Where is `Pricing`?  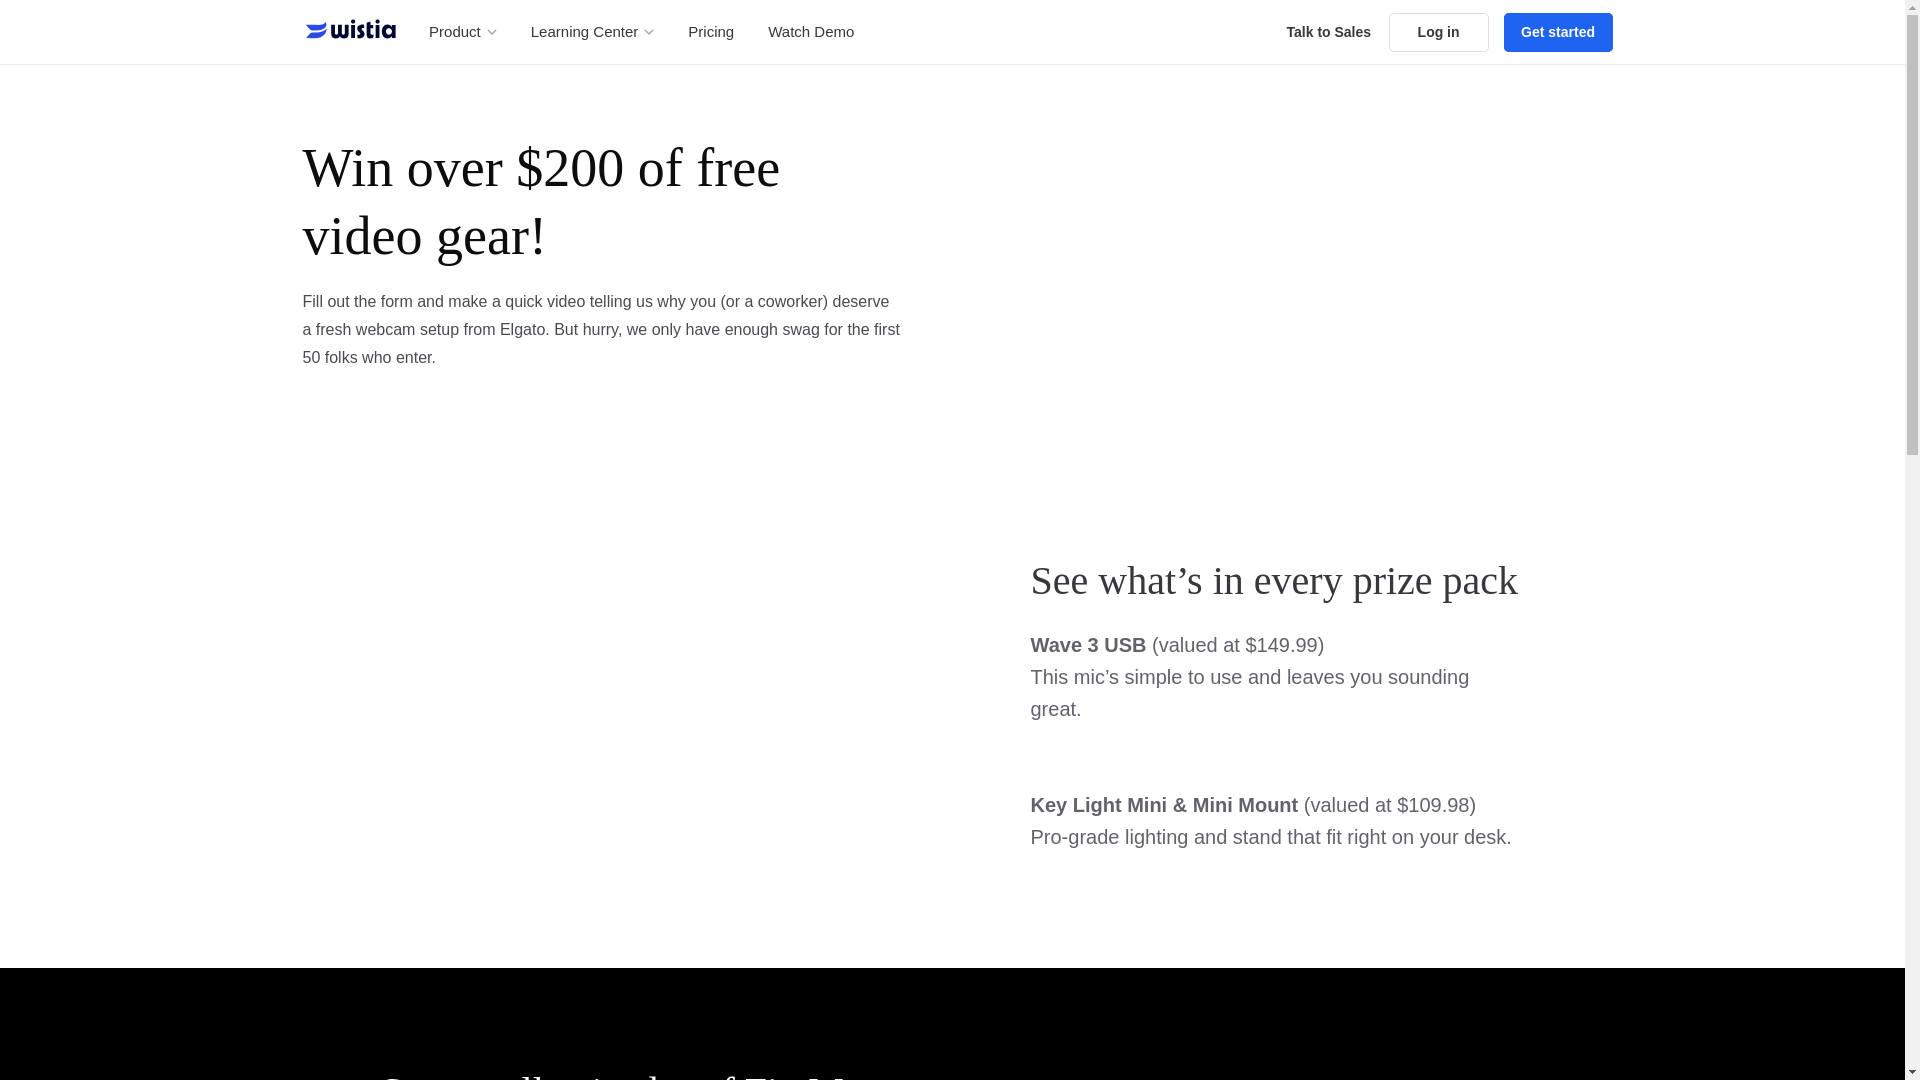 Pricing is located at coordinates (710, 31).